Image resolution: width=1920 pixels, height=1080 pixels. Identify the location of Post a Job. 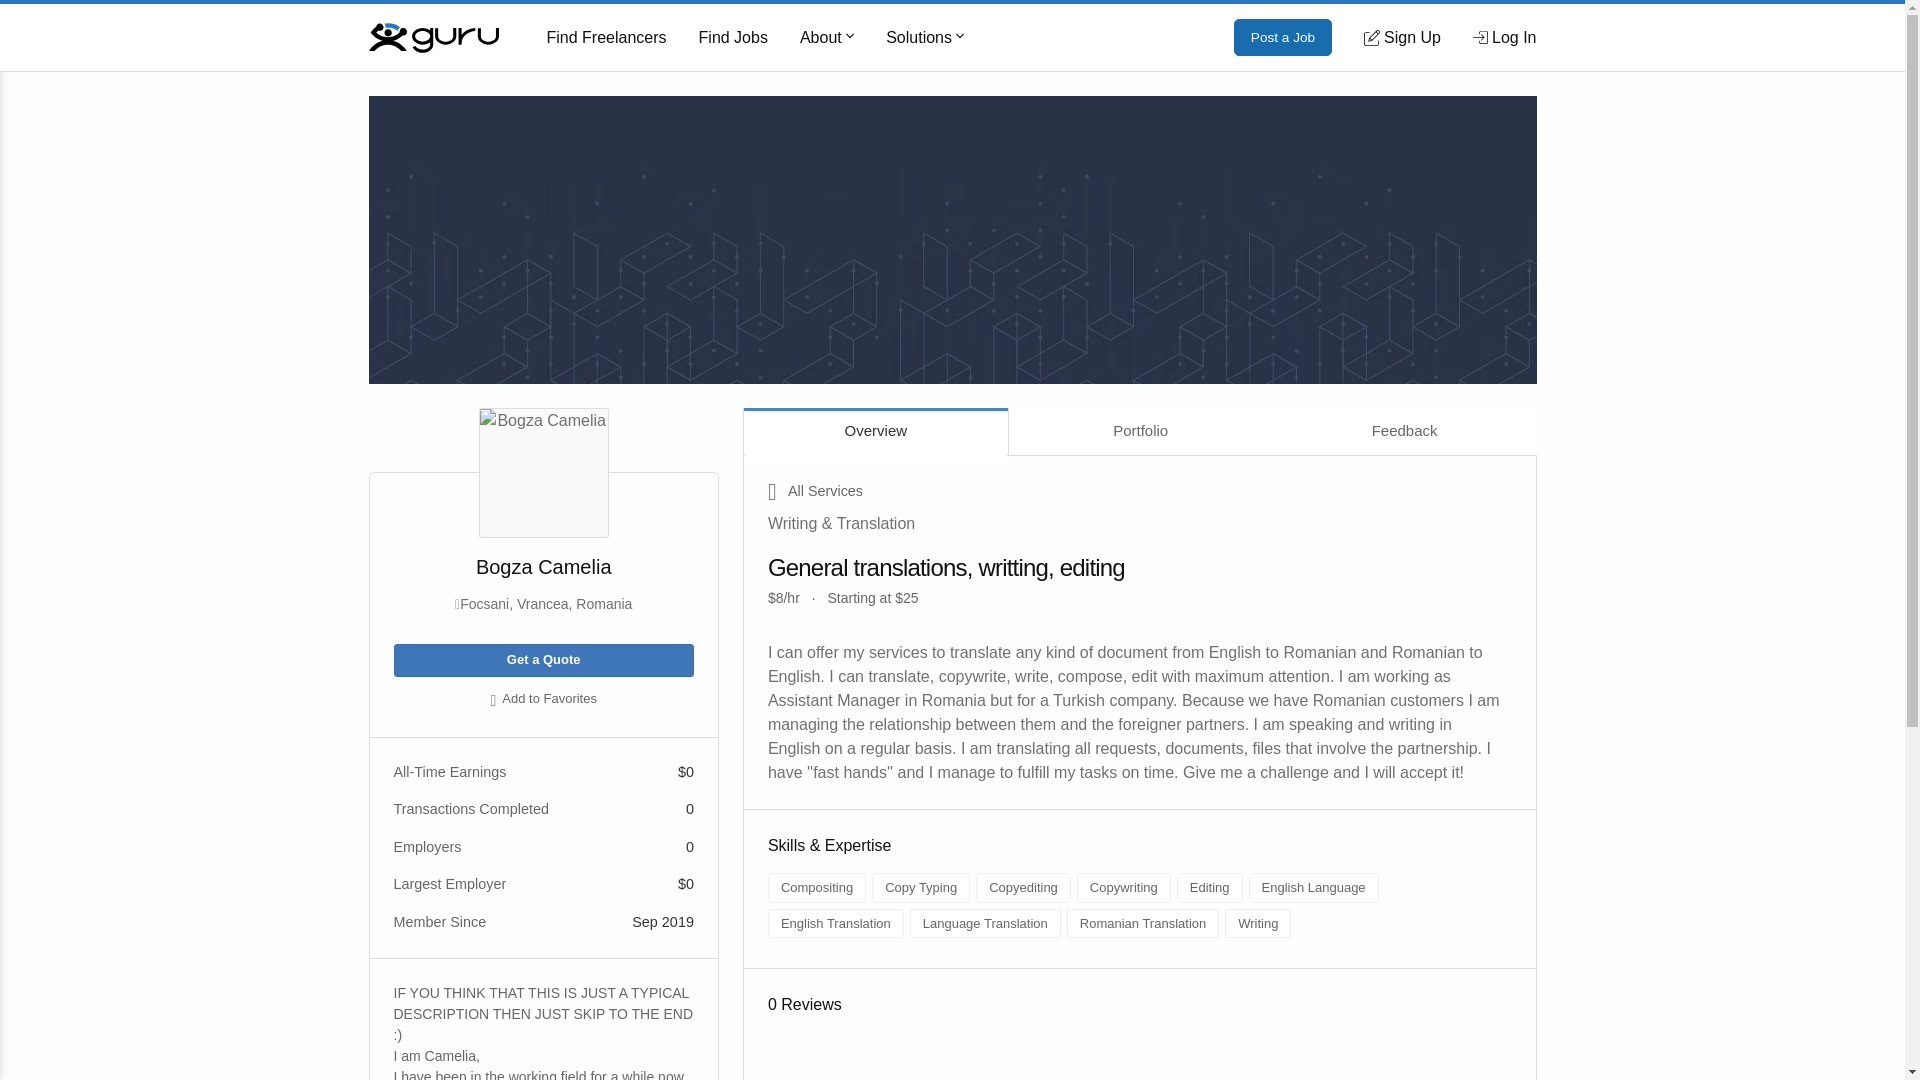
(1283, 38).